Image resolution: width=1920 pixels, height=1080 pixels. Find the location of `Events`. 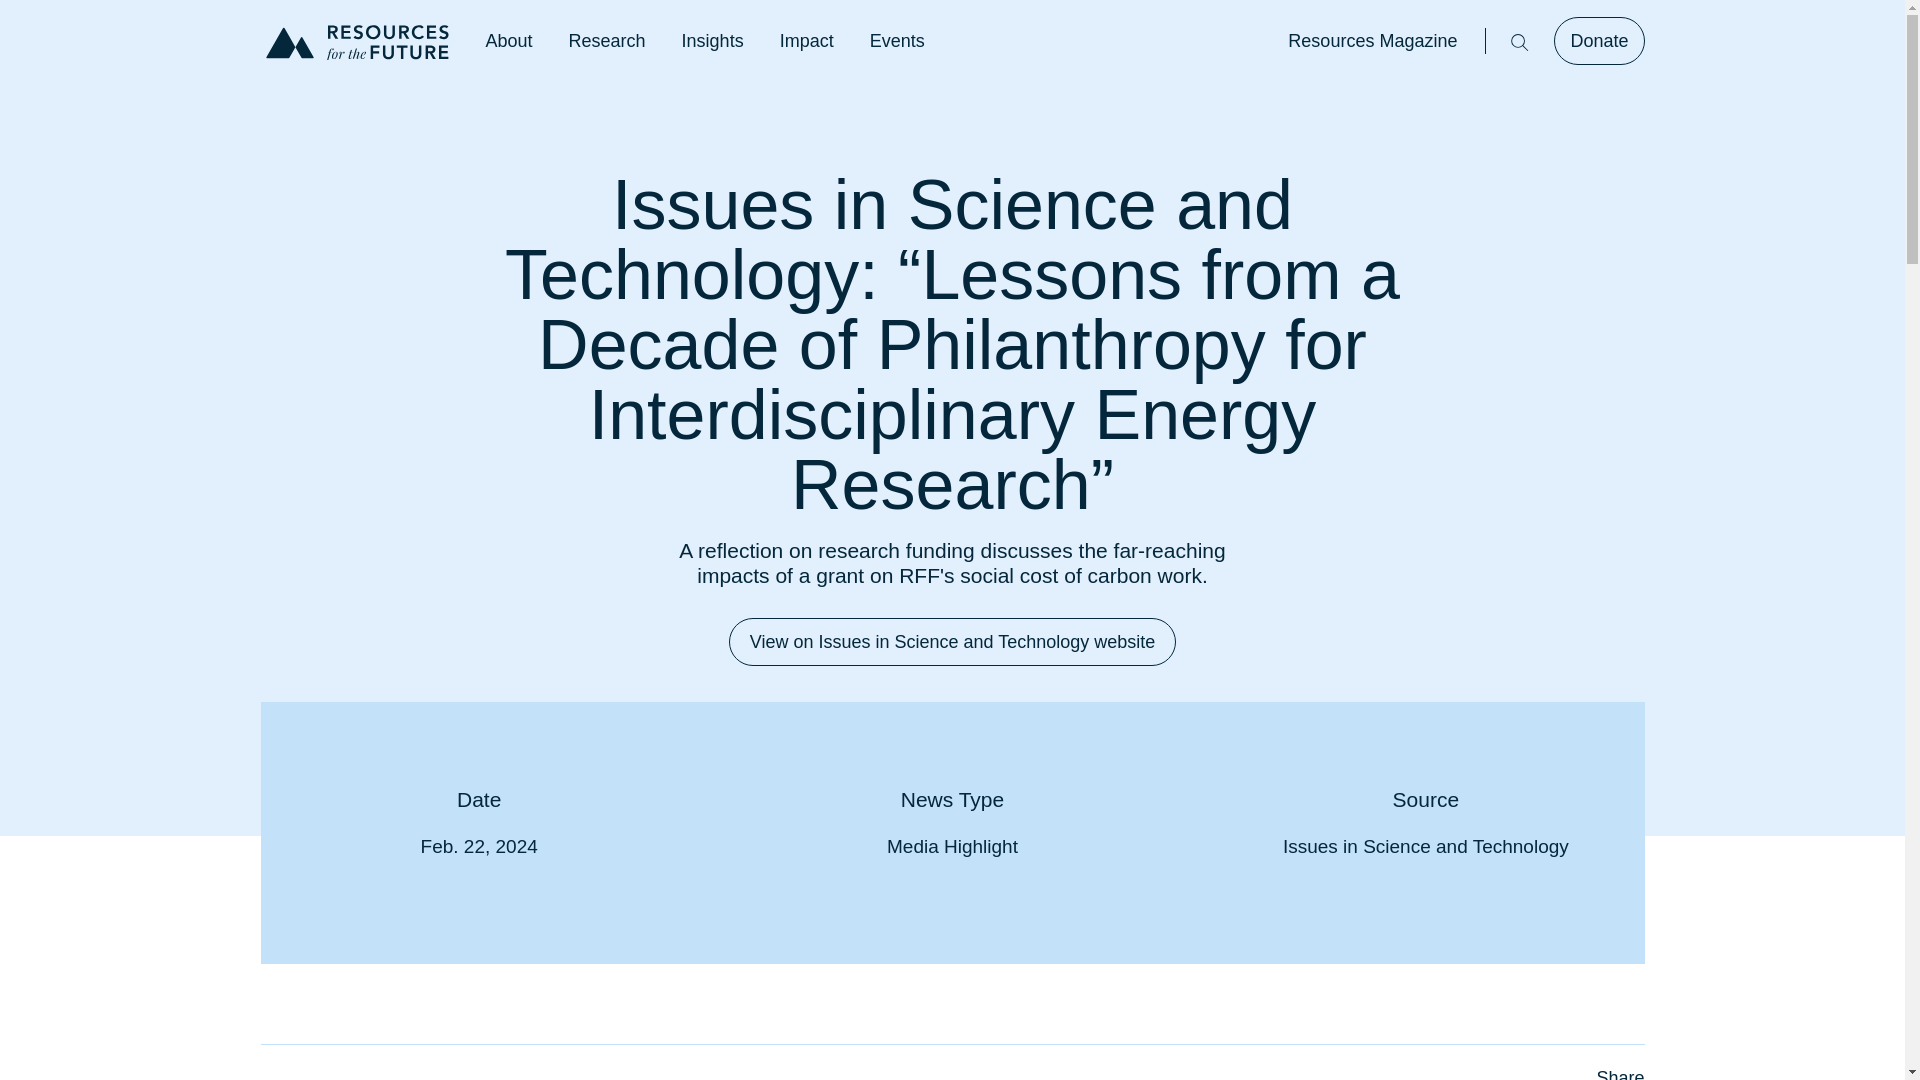

Events is located at coordinates (897, 40).